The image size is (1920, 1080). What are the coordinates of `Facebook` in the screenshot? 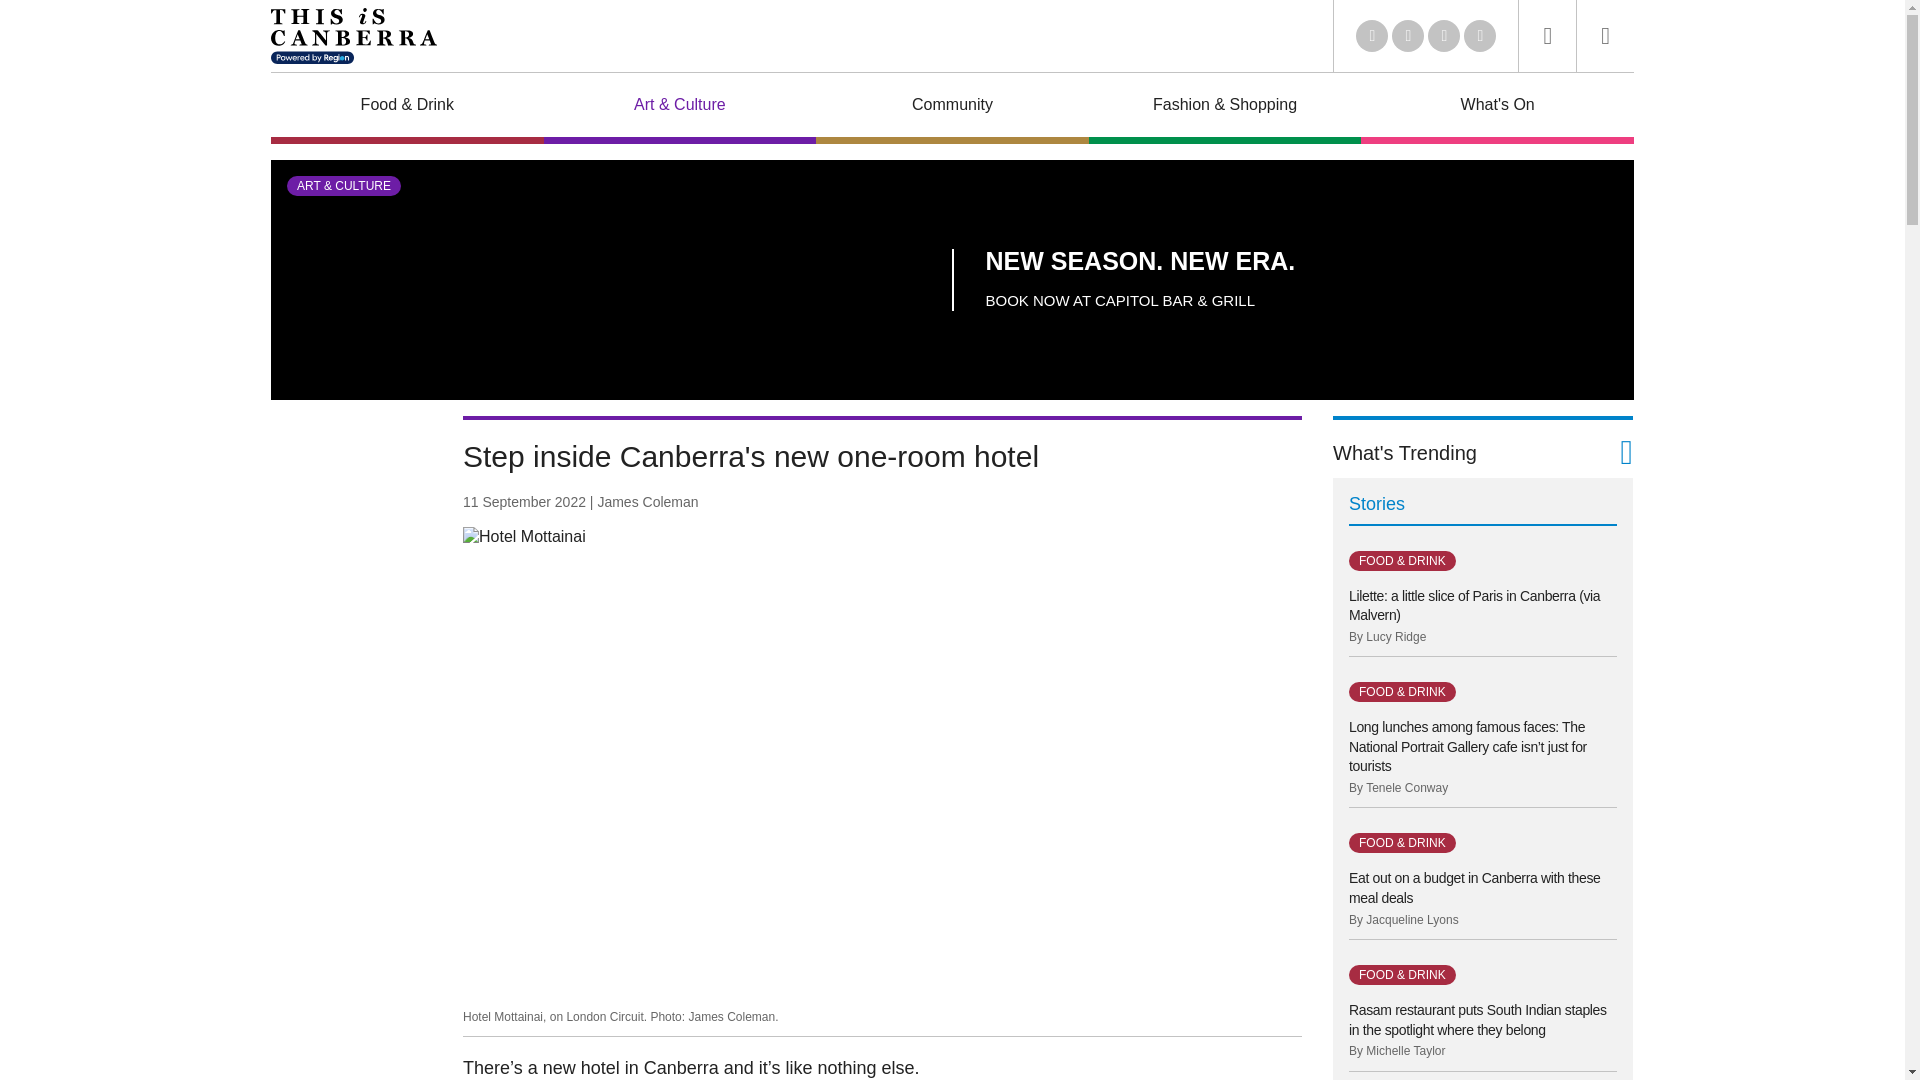 It's located at (1408, 36).